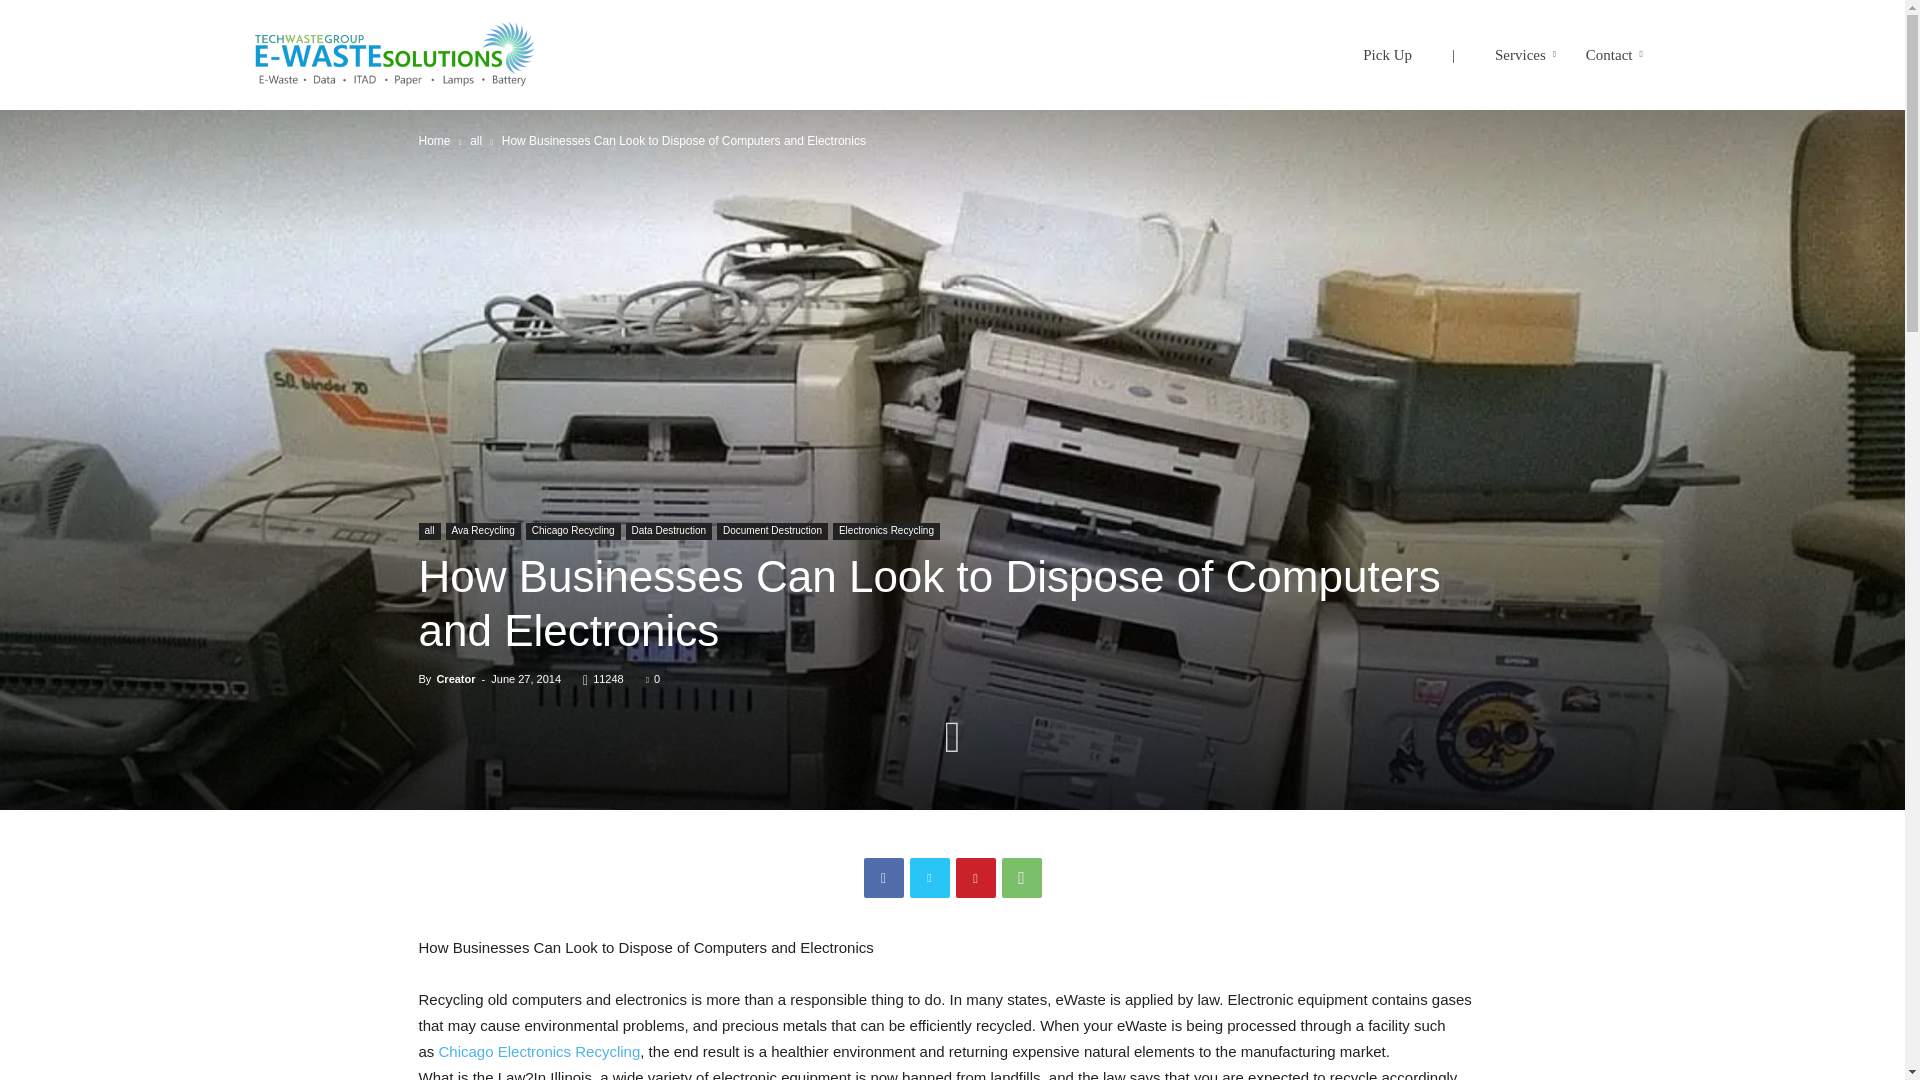  I want to click on 0, so click(652, 678).